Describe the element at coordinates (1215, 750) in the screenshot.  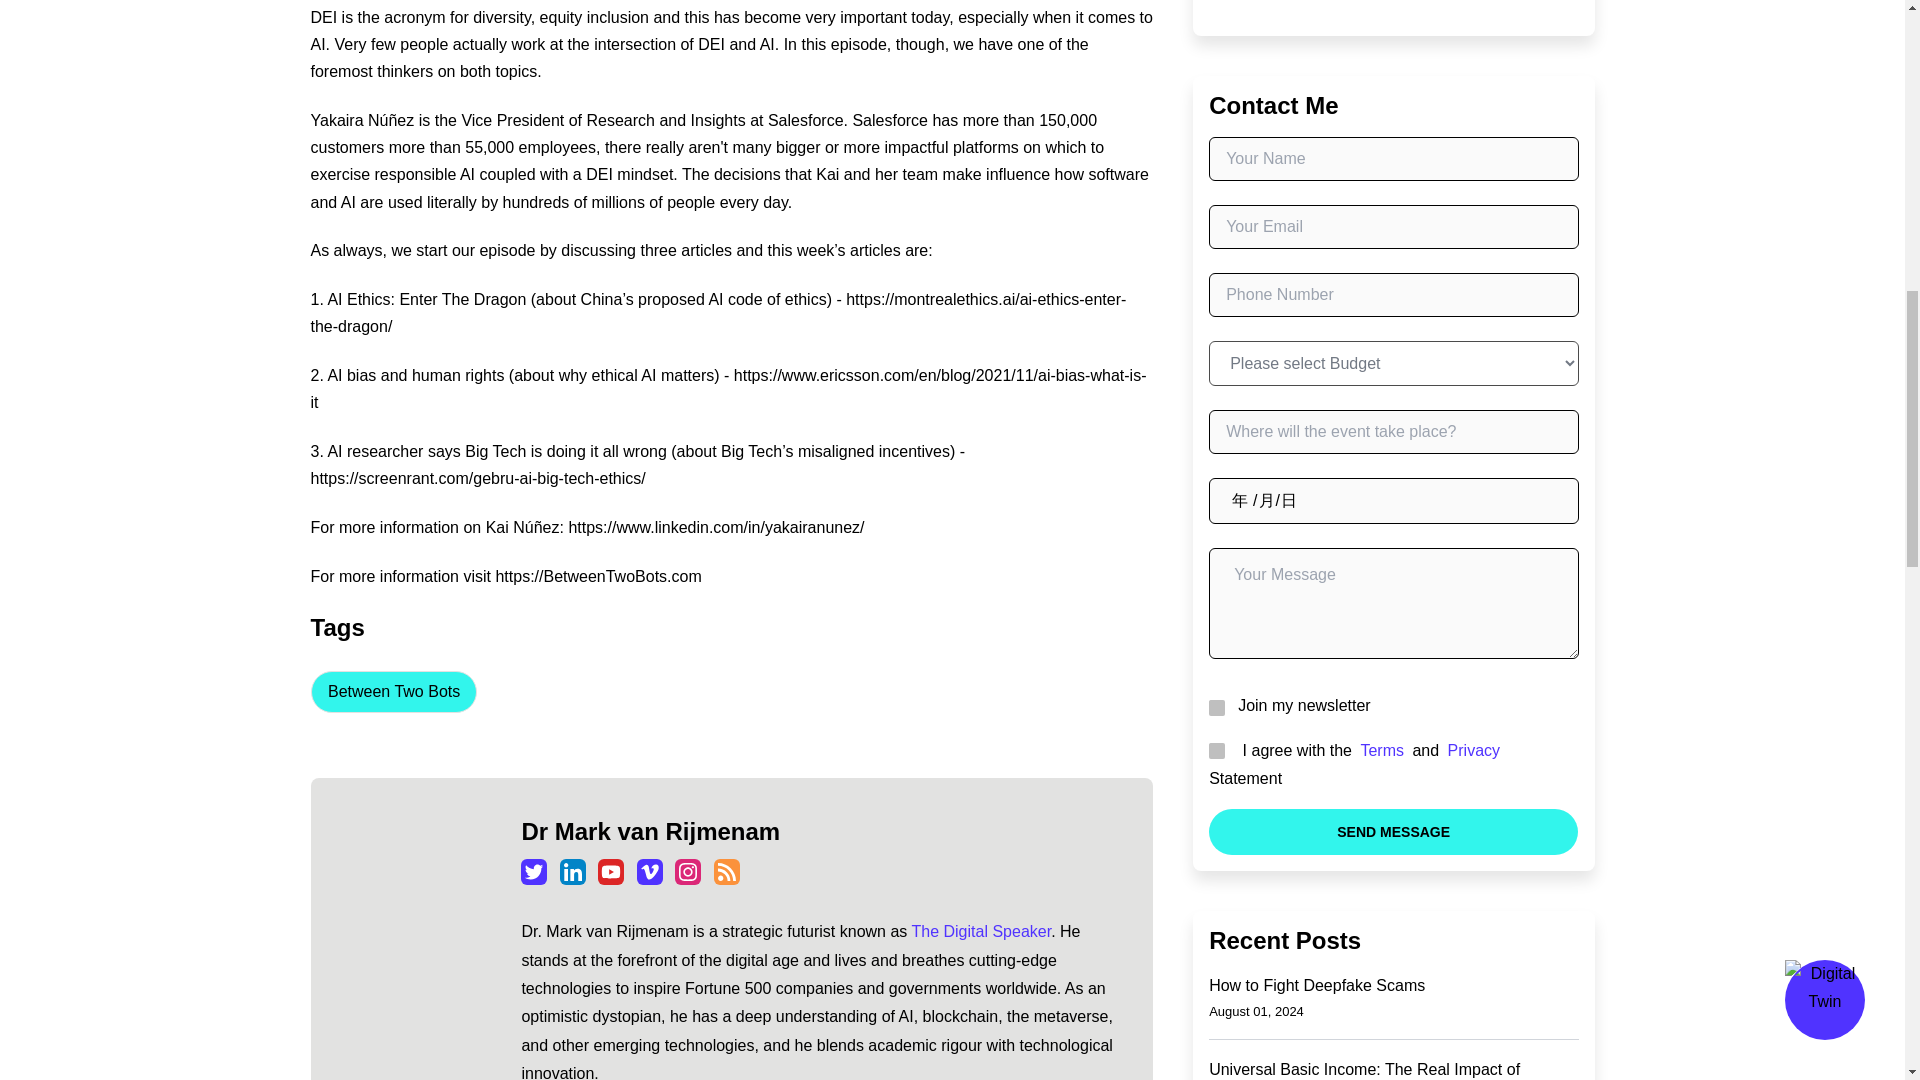
I see `Yes` at that location.